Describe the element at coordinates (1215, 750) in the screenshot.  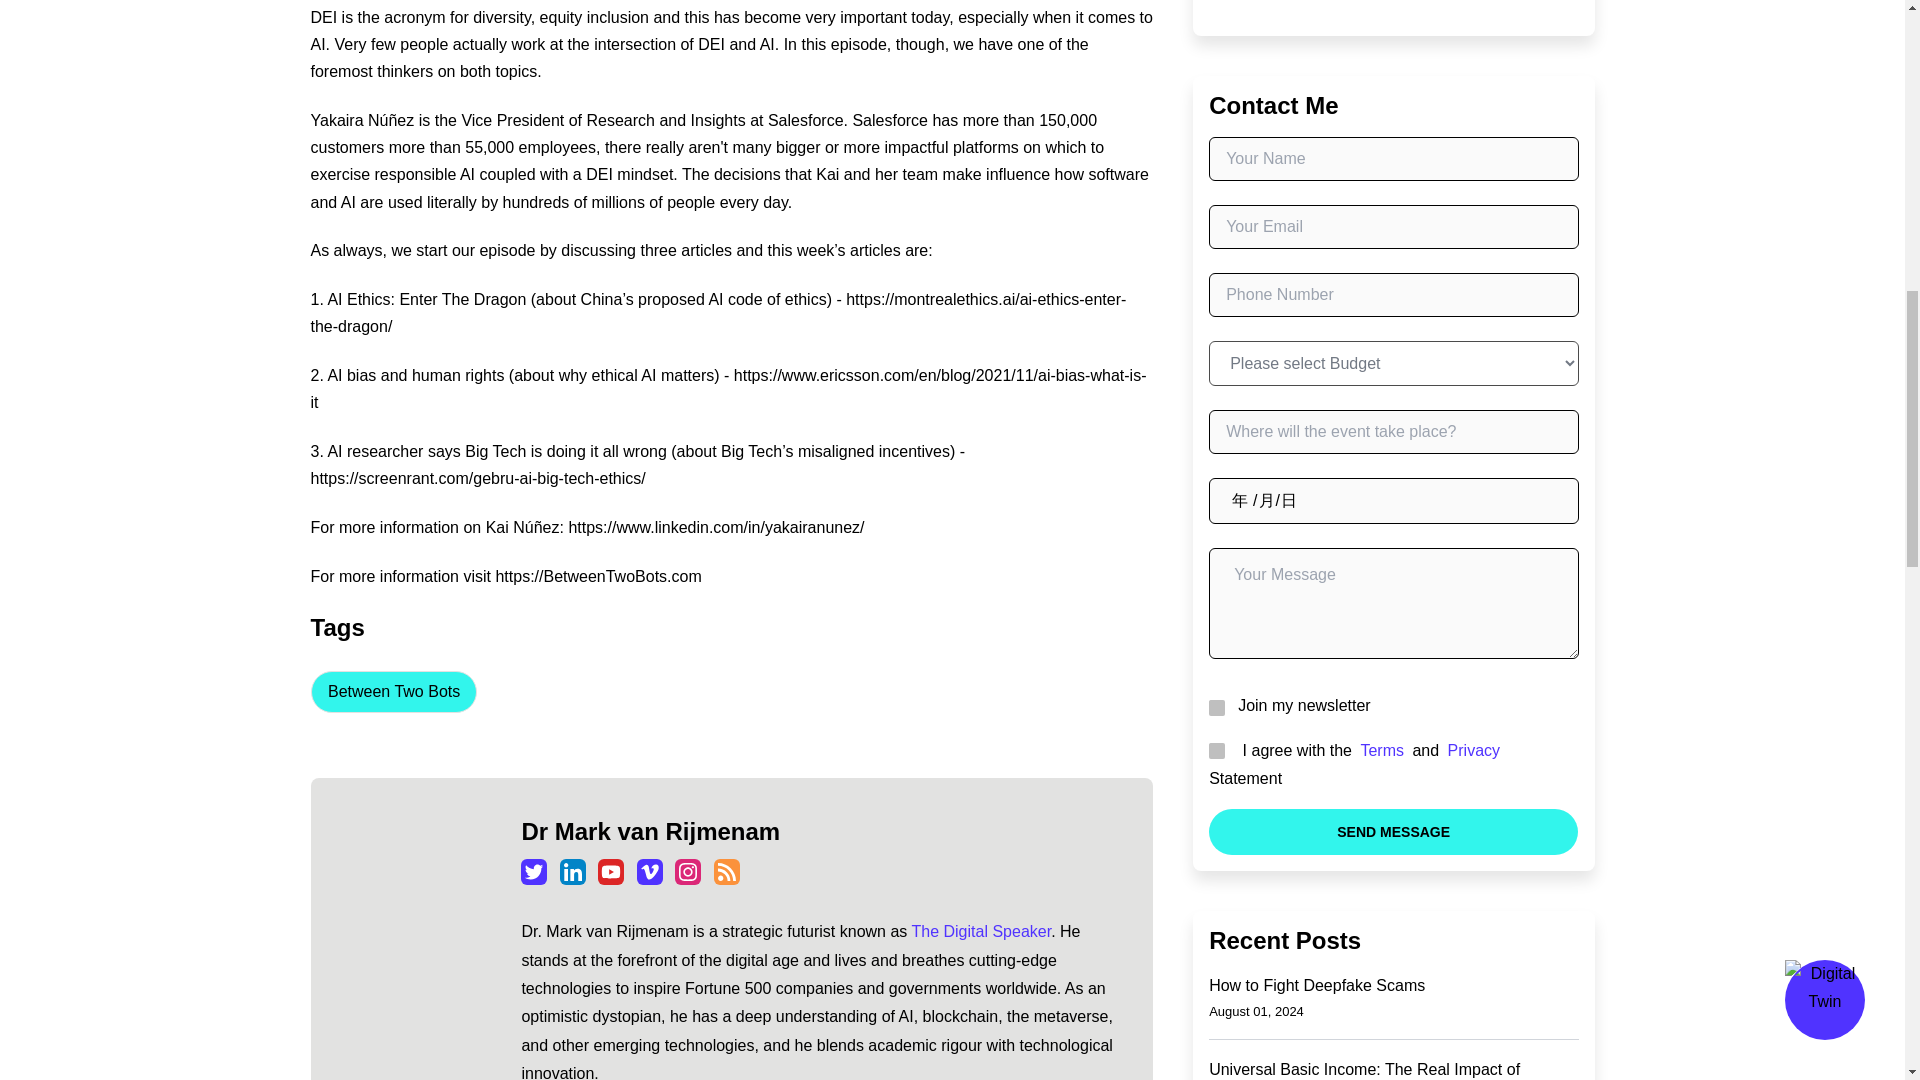
I see `Yes` at that location.